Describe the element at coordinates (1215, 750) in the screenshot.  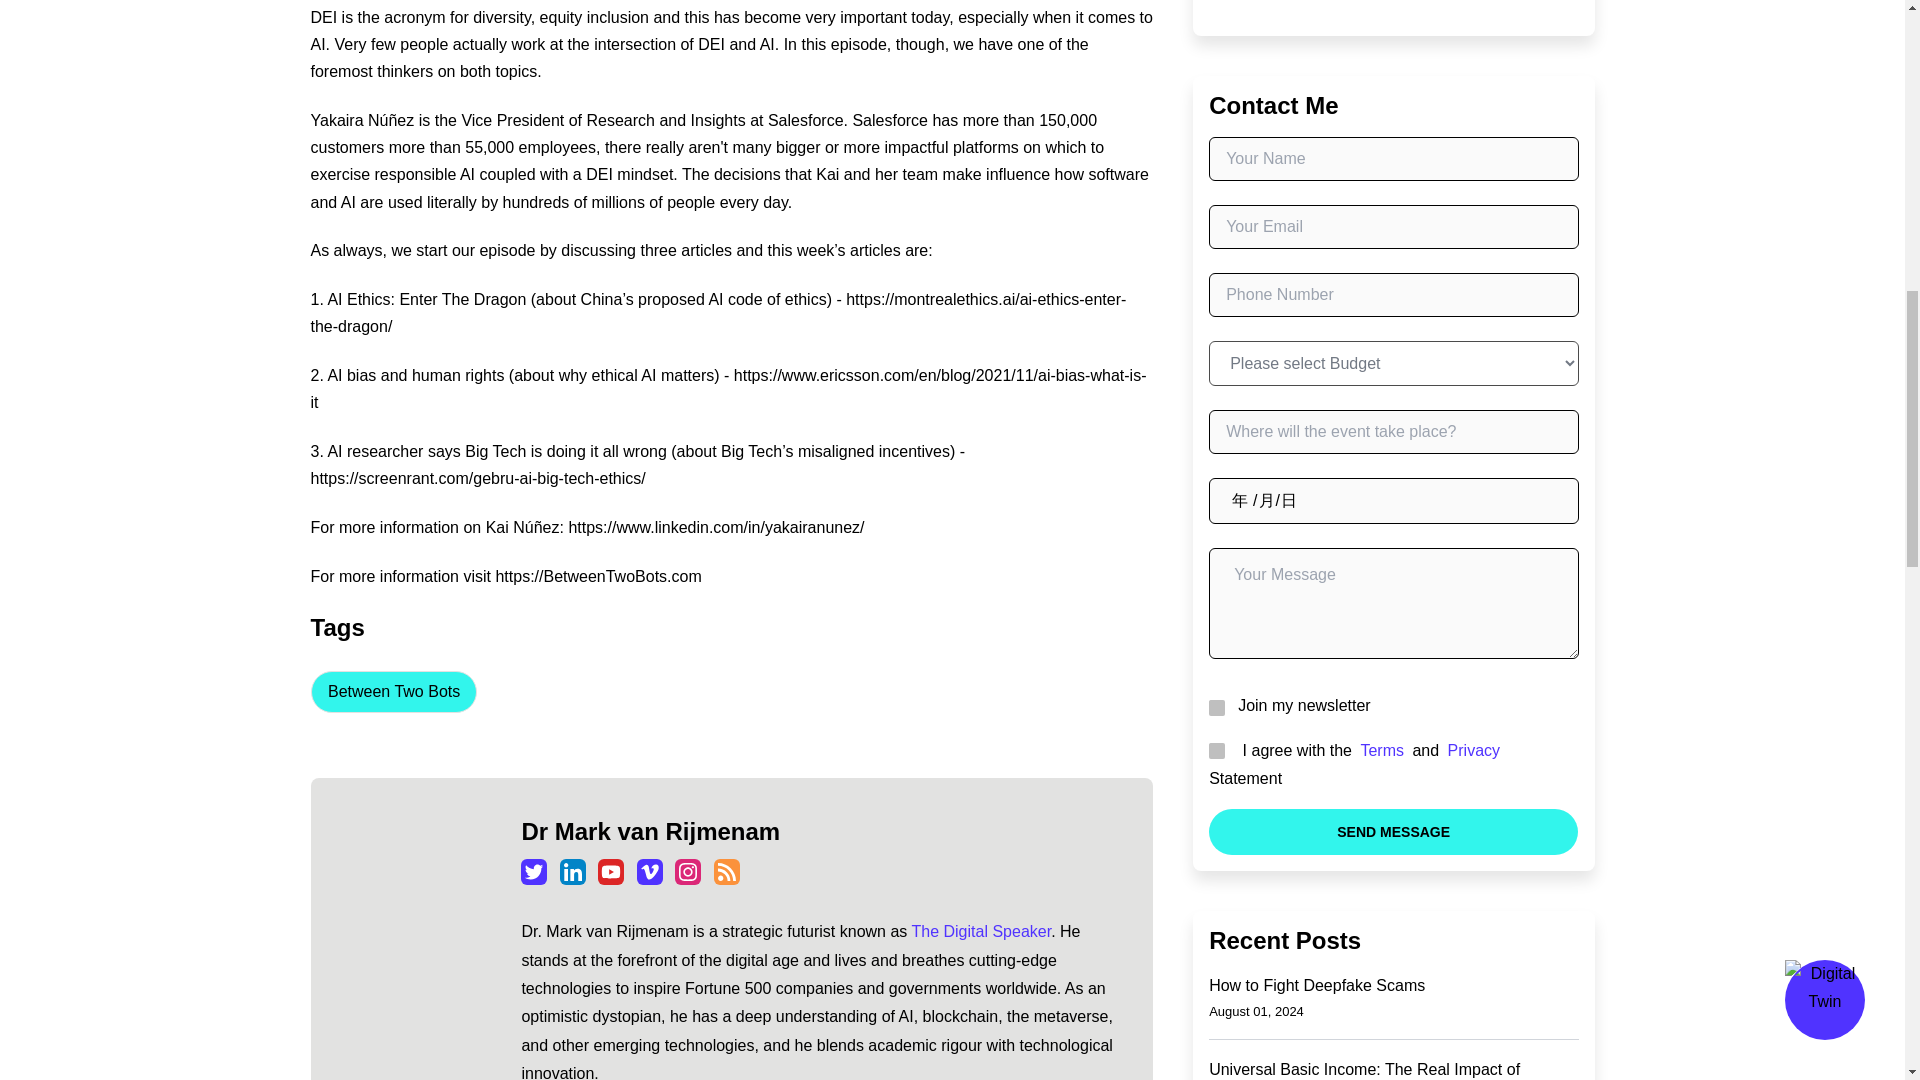
I see `Yes` at that location.